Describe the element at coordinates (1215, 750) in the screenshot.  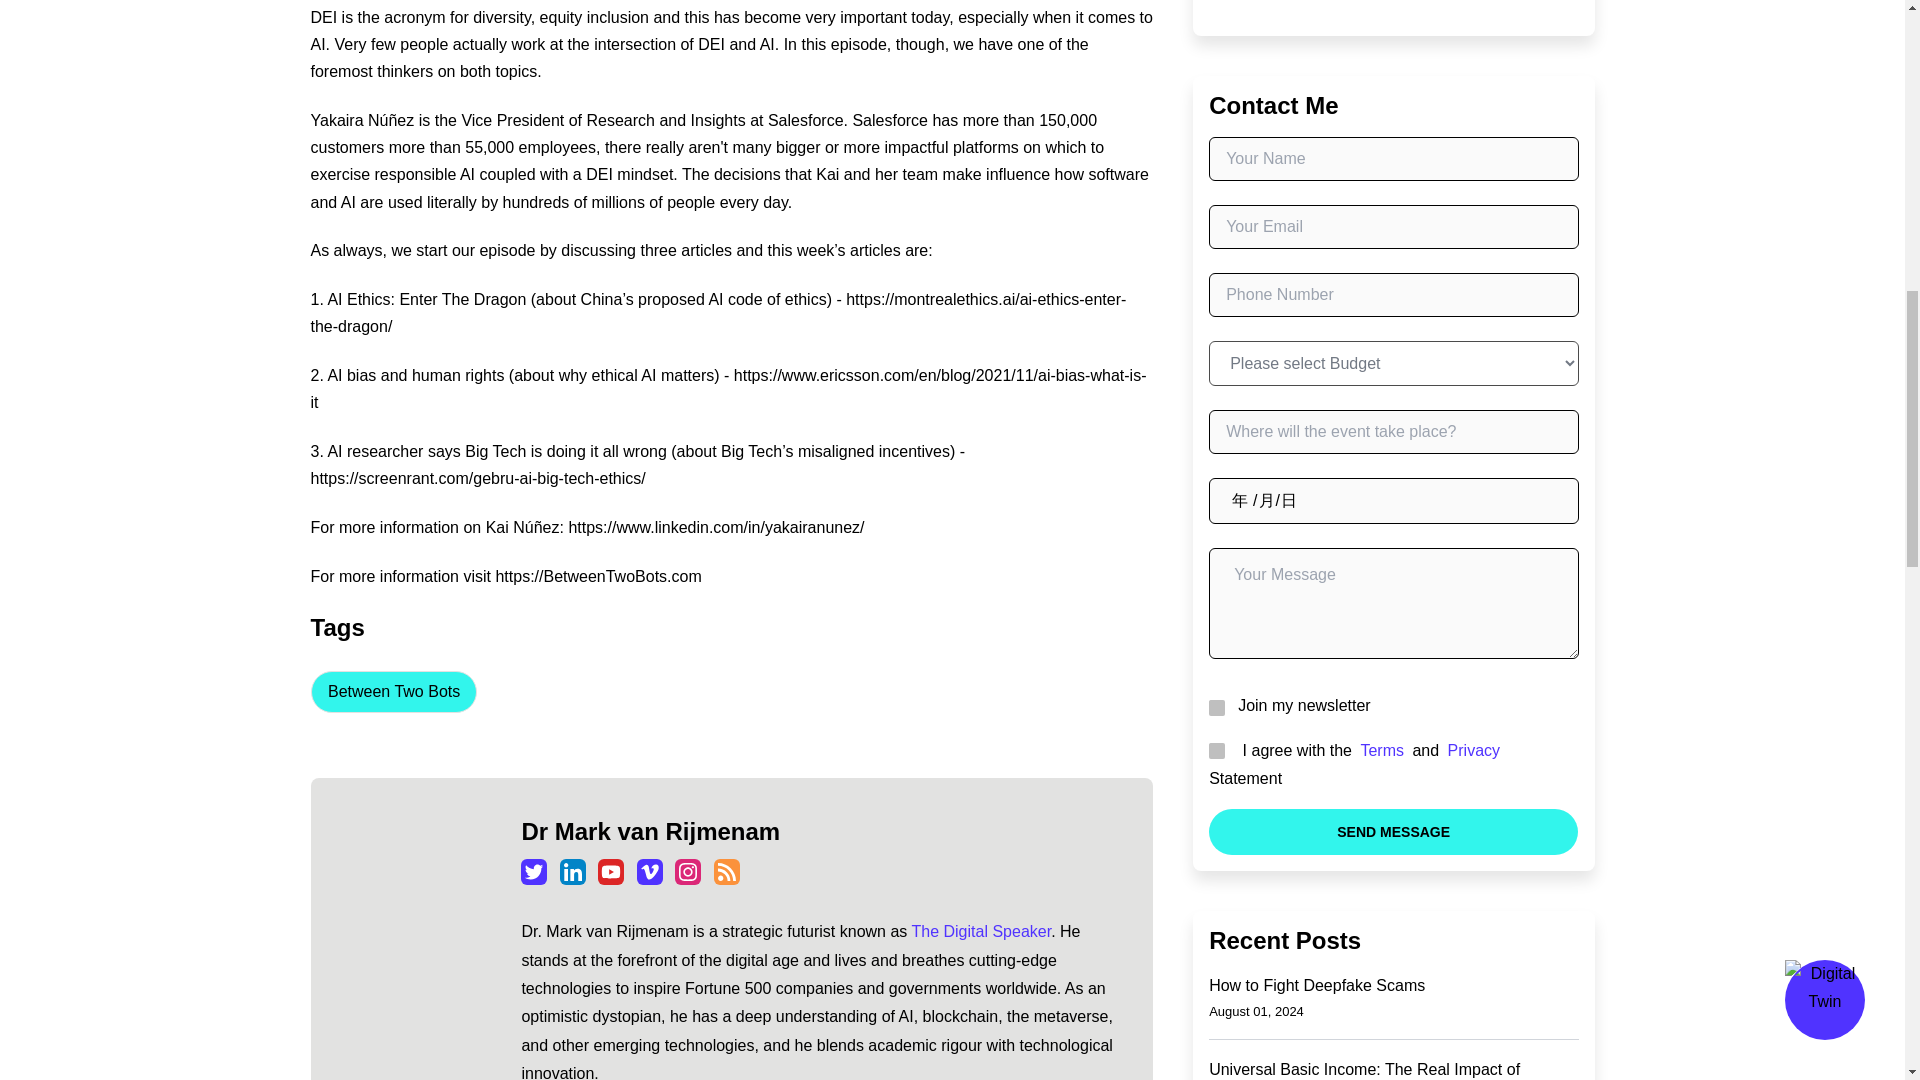
I see `Yes` at that location.